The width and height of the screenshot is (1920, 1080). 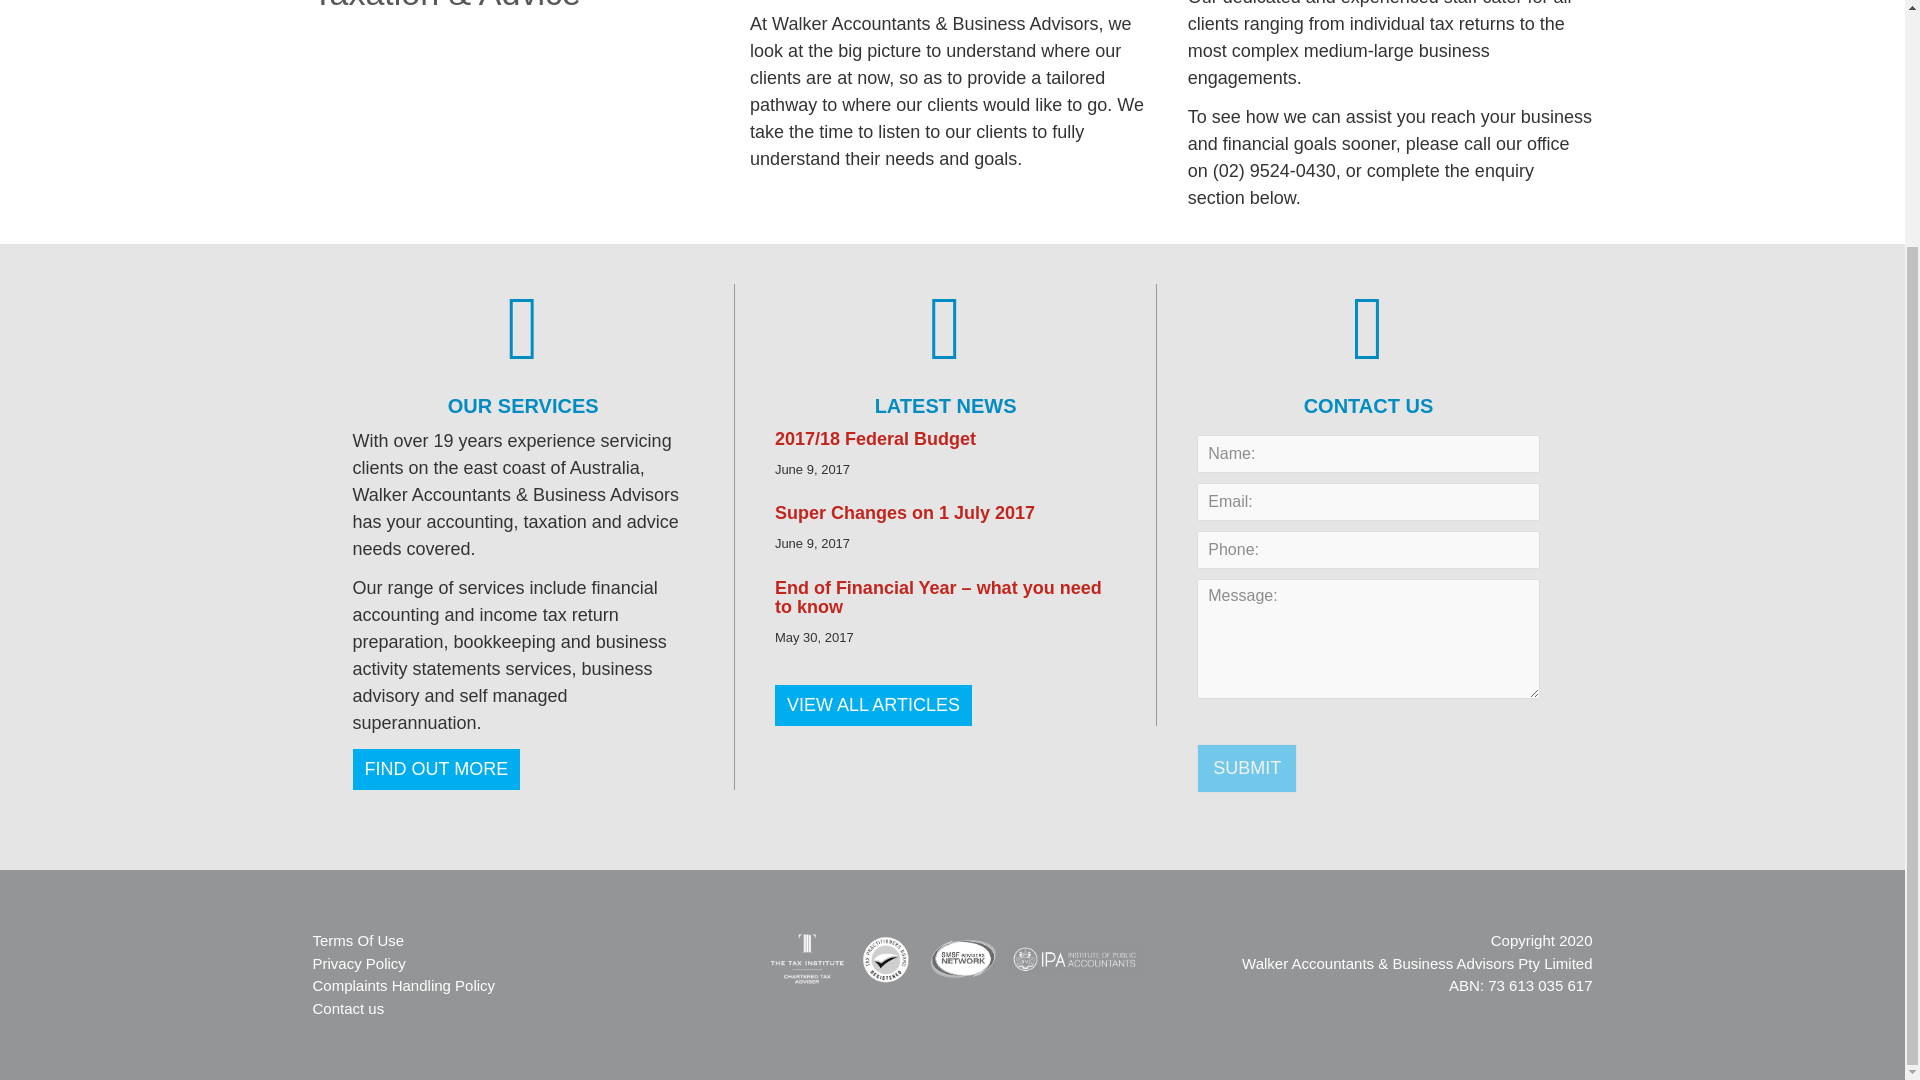 I want to click on FIND OUT MORE, so click(x=436, y=768).